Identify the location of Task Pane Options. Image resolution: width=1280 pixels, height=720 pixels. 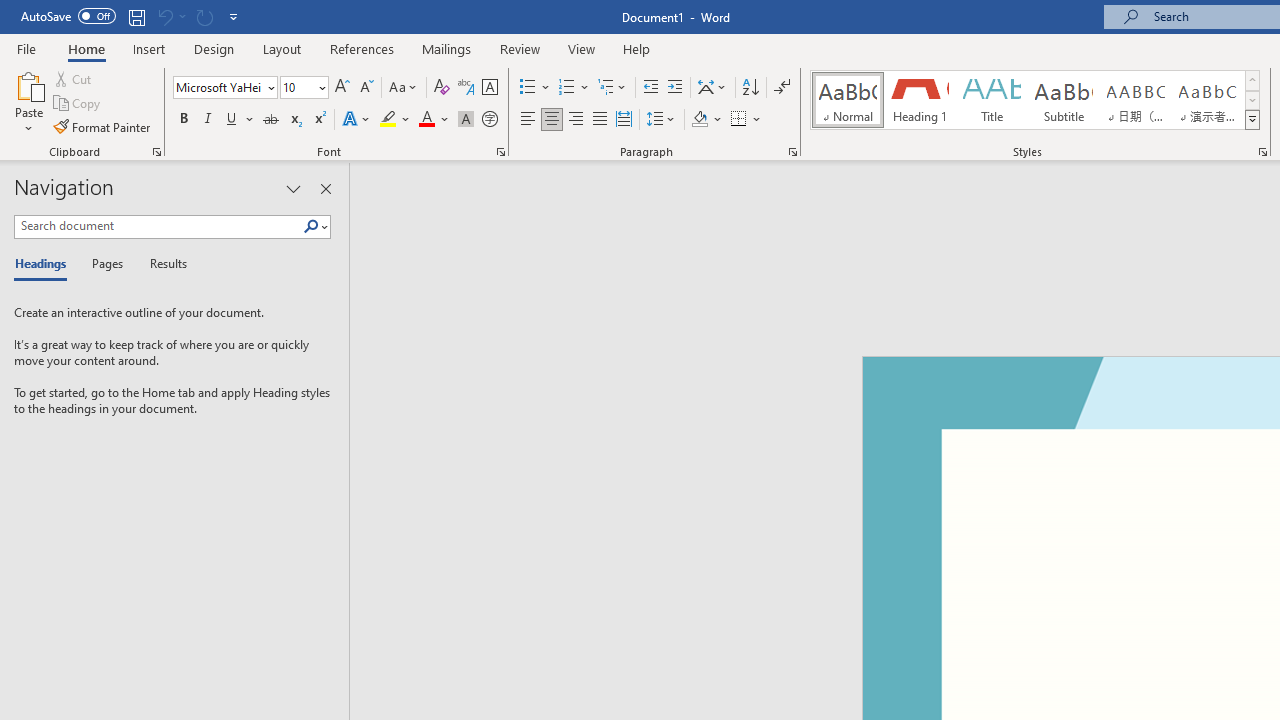
(293, 188).